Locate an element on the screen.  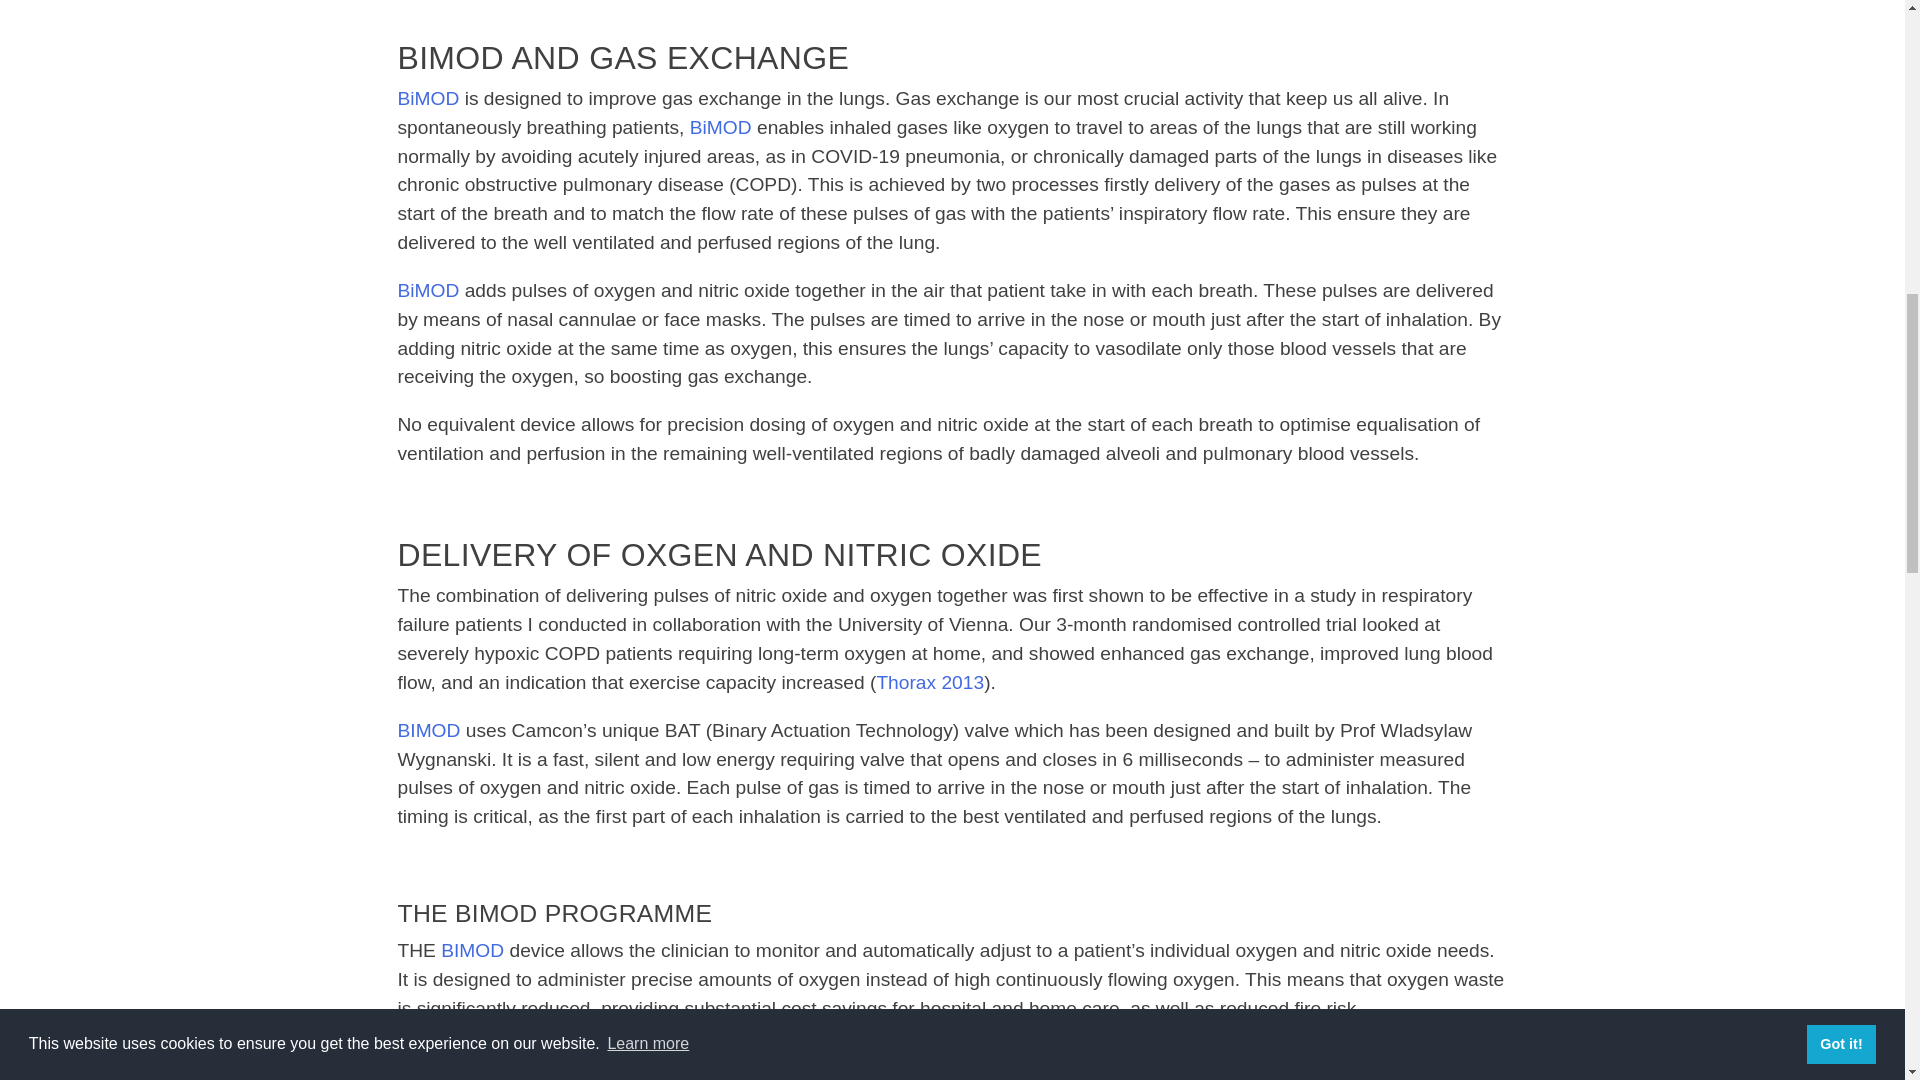
BIMOD is located at coordinates (428, 730).